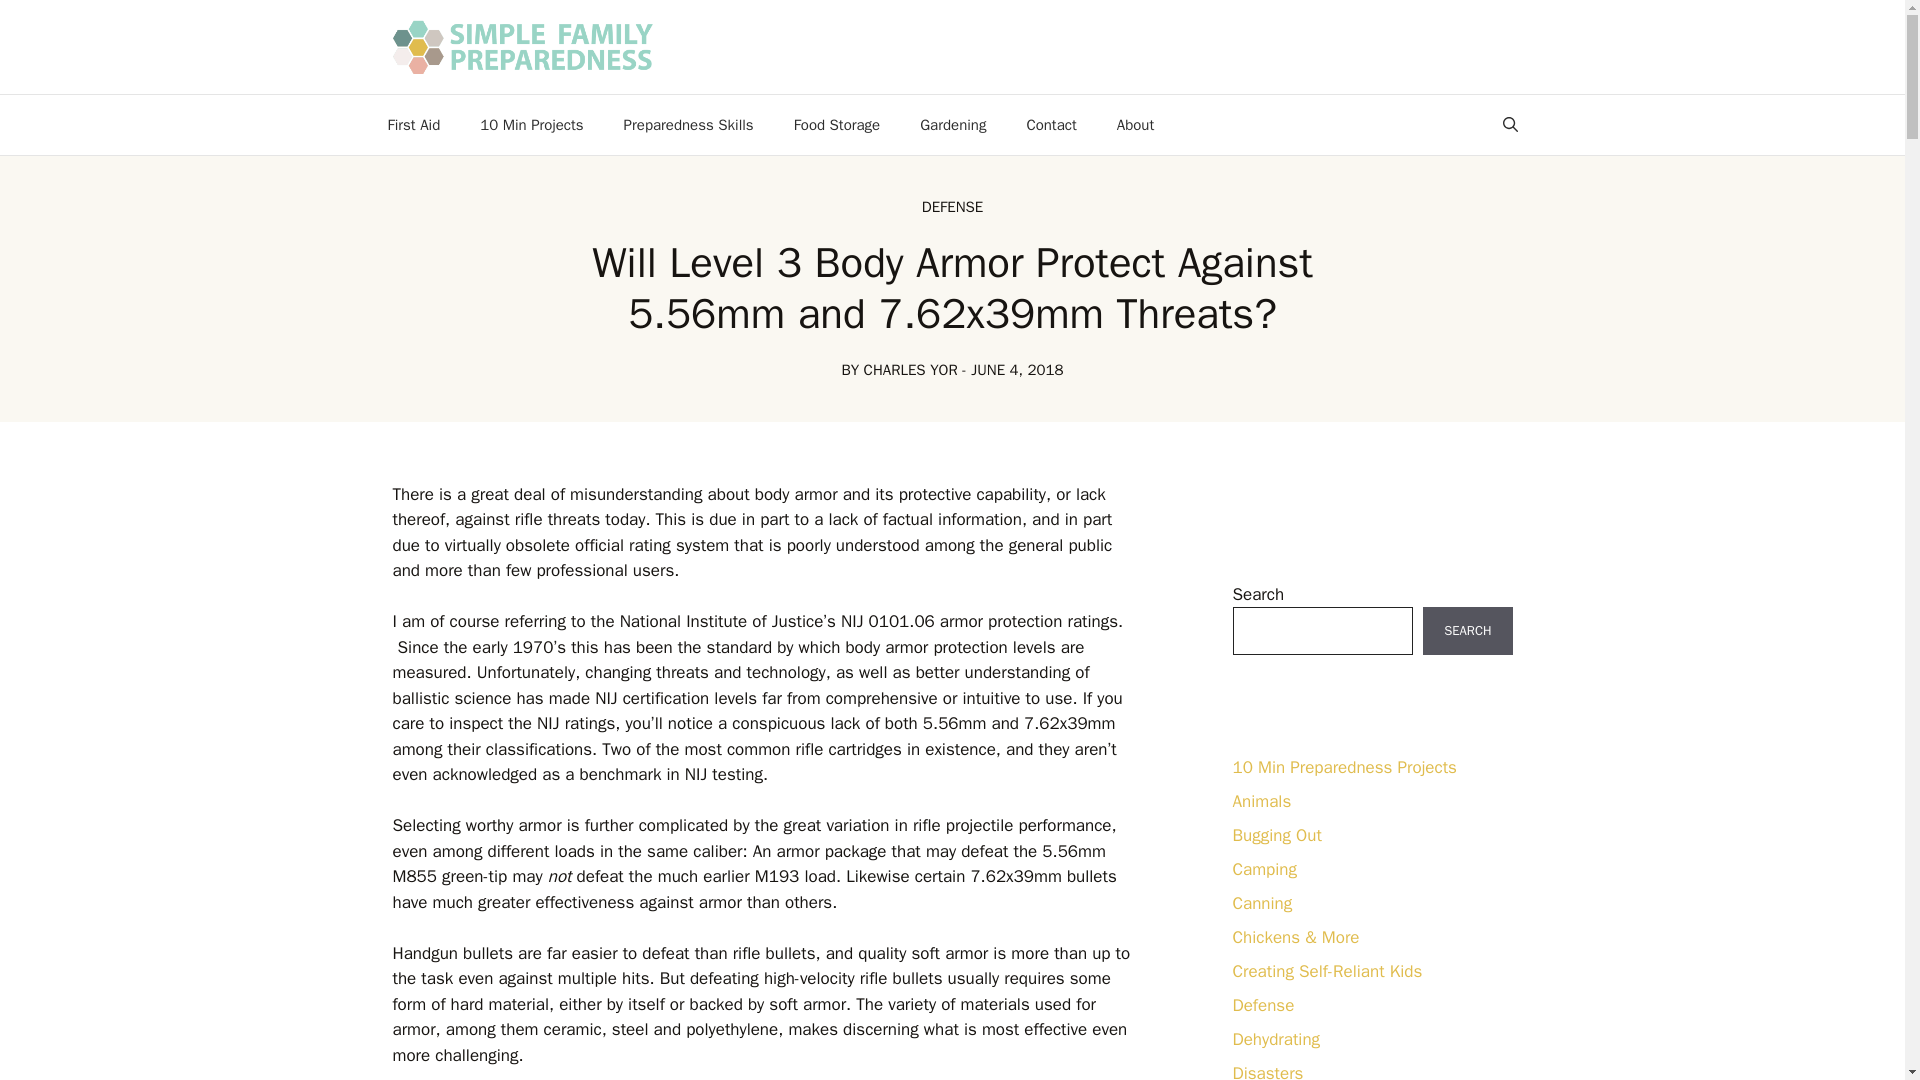  Describe the element at coordinates (1261, 801) in the screenshot. I see `Animals` at that location.